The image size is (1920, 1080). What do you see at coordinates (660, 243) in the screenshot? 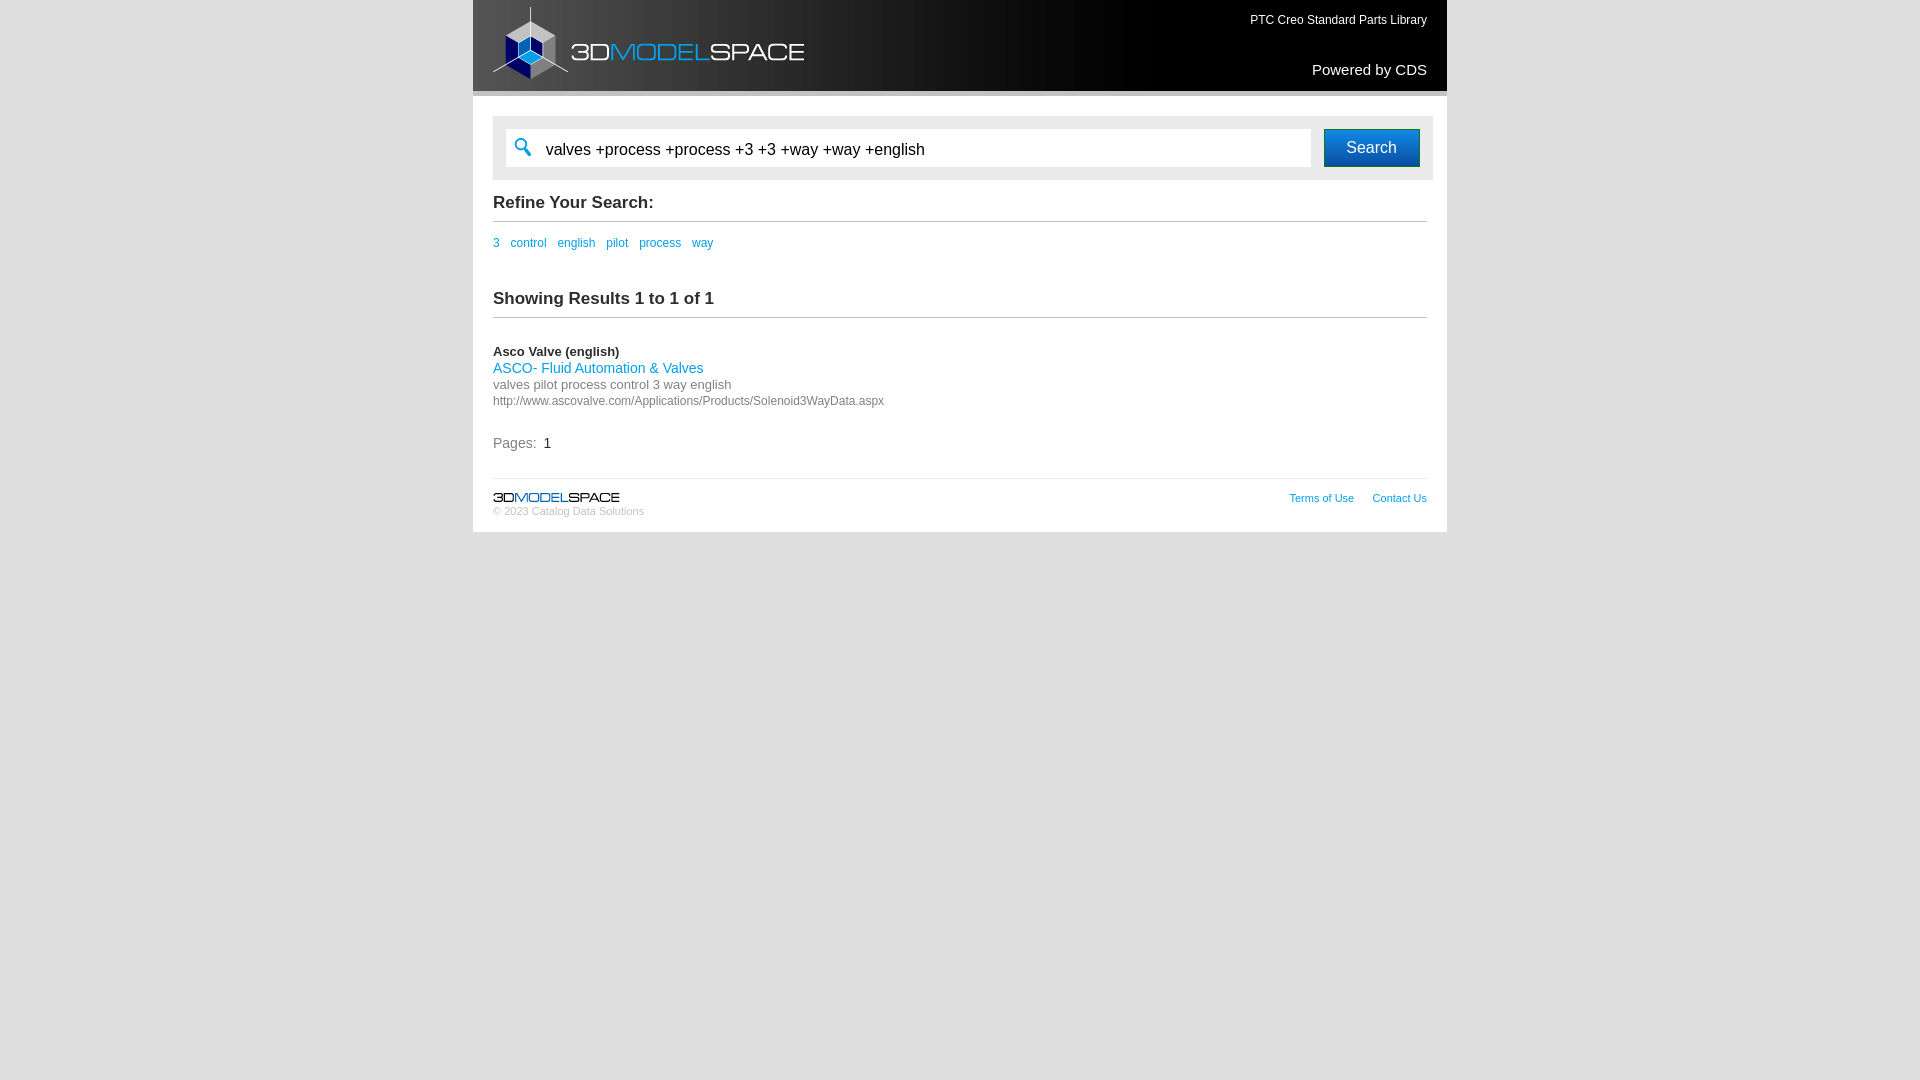
I see `process` at bounding box center [660, 243].